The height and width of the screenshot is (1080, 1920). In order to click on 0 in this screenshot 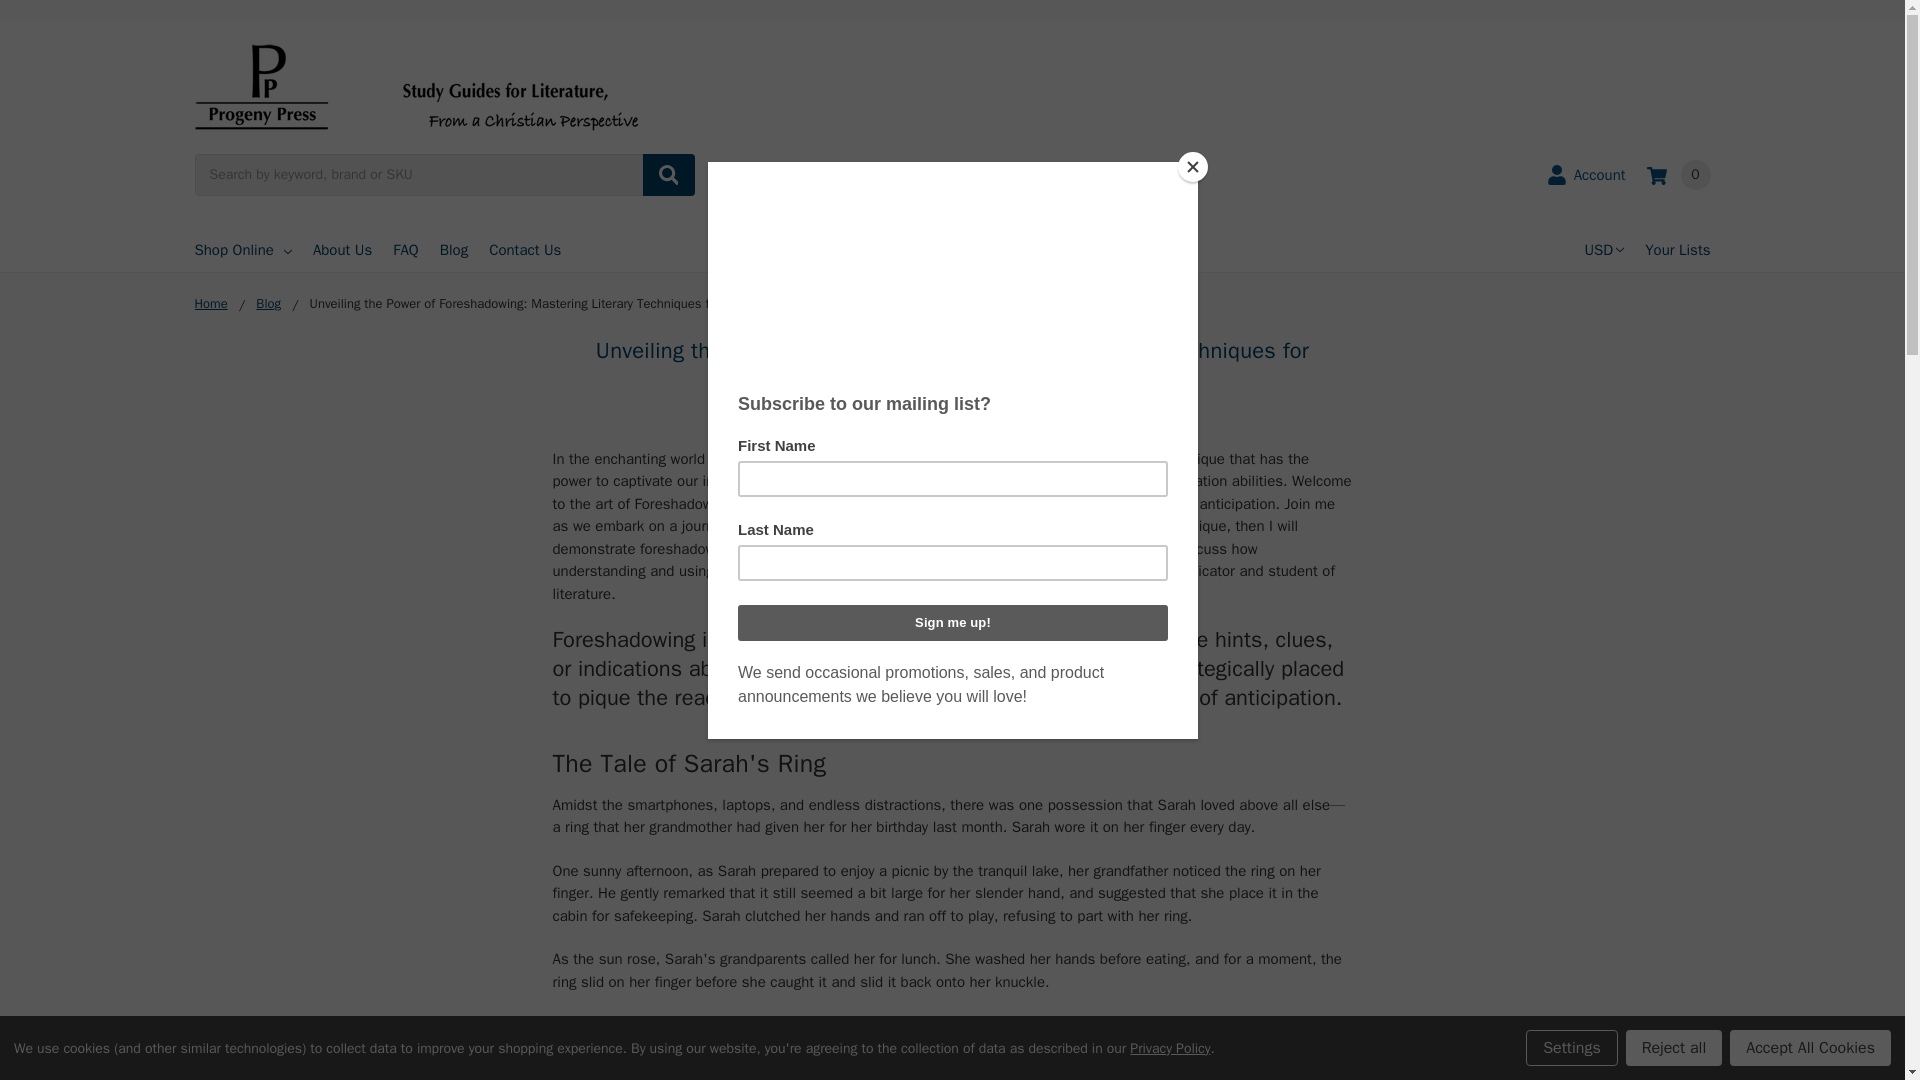, I will do `click(1678, 174)`.